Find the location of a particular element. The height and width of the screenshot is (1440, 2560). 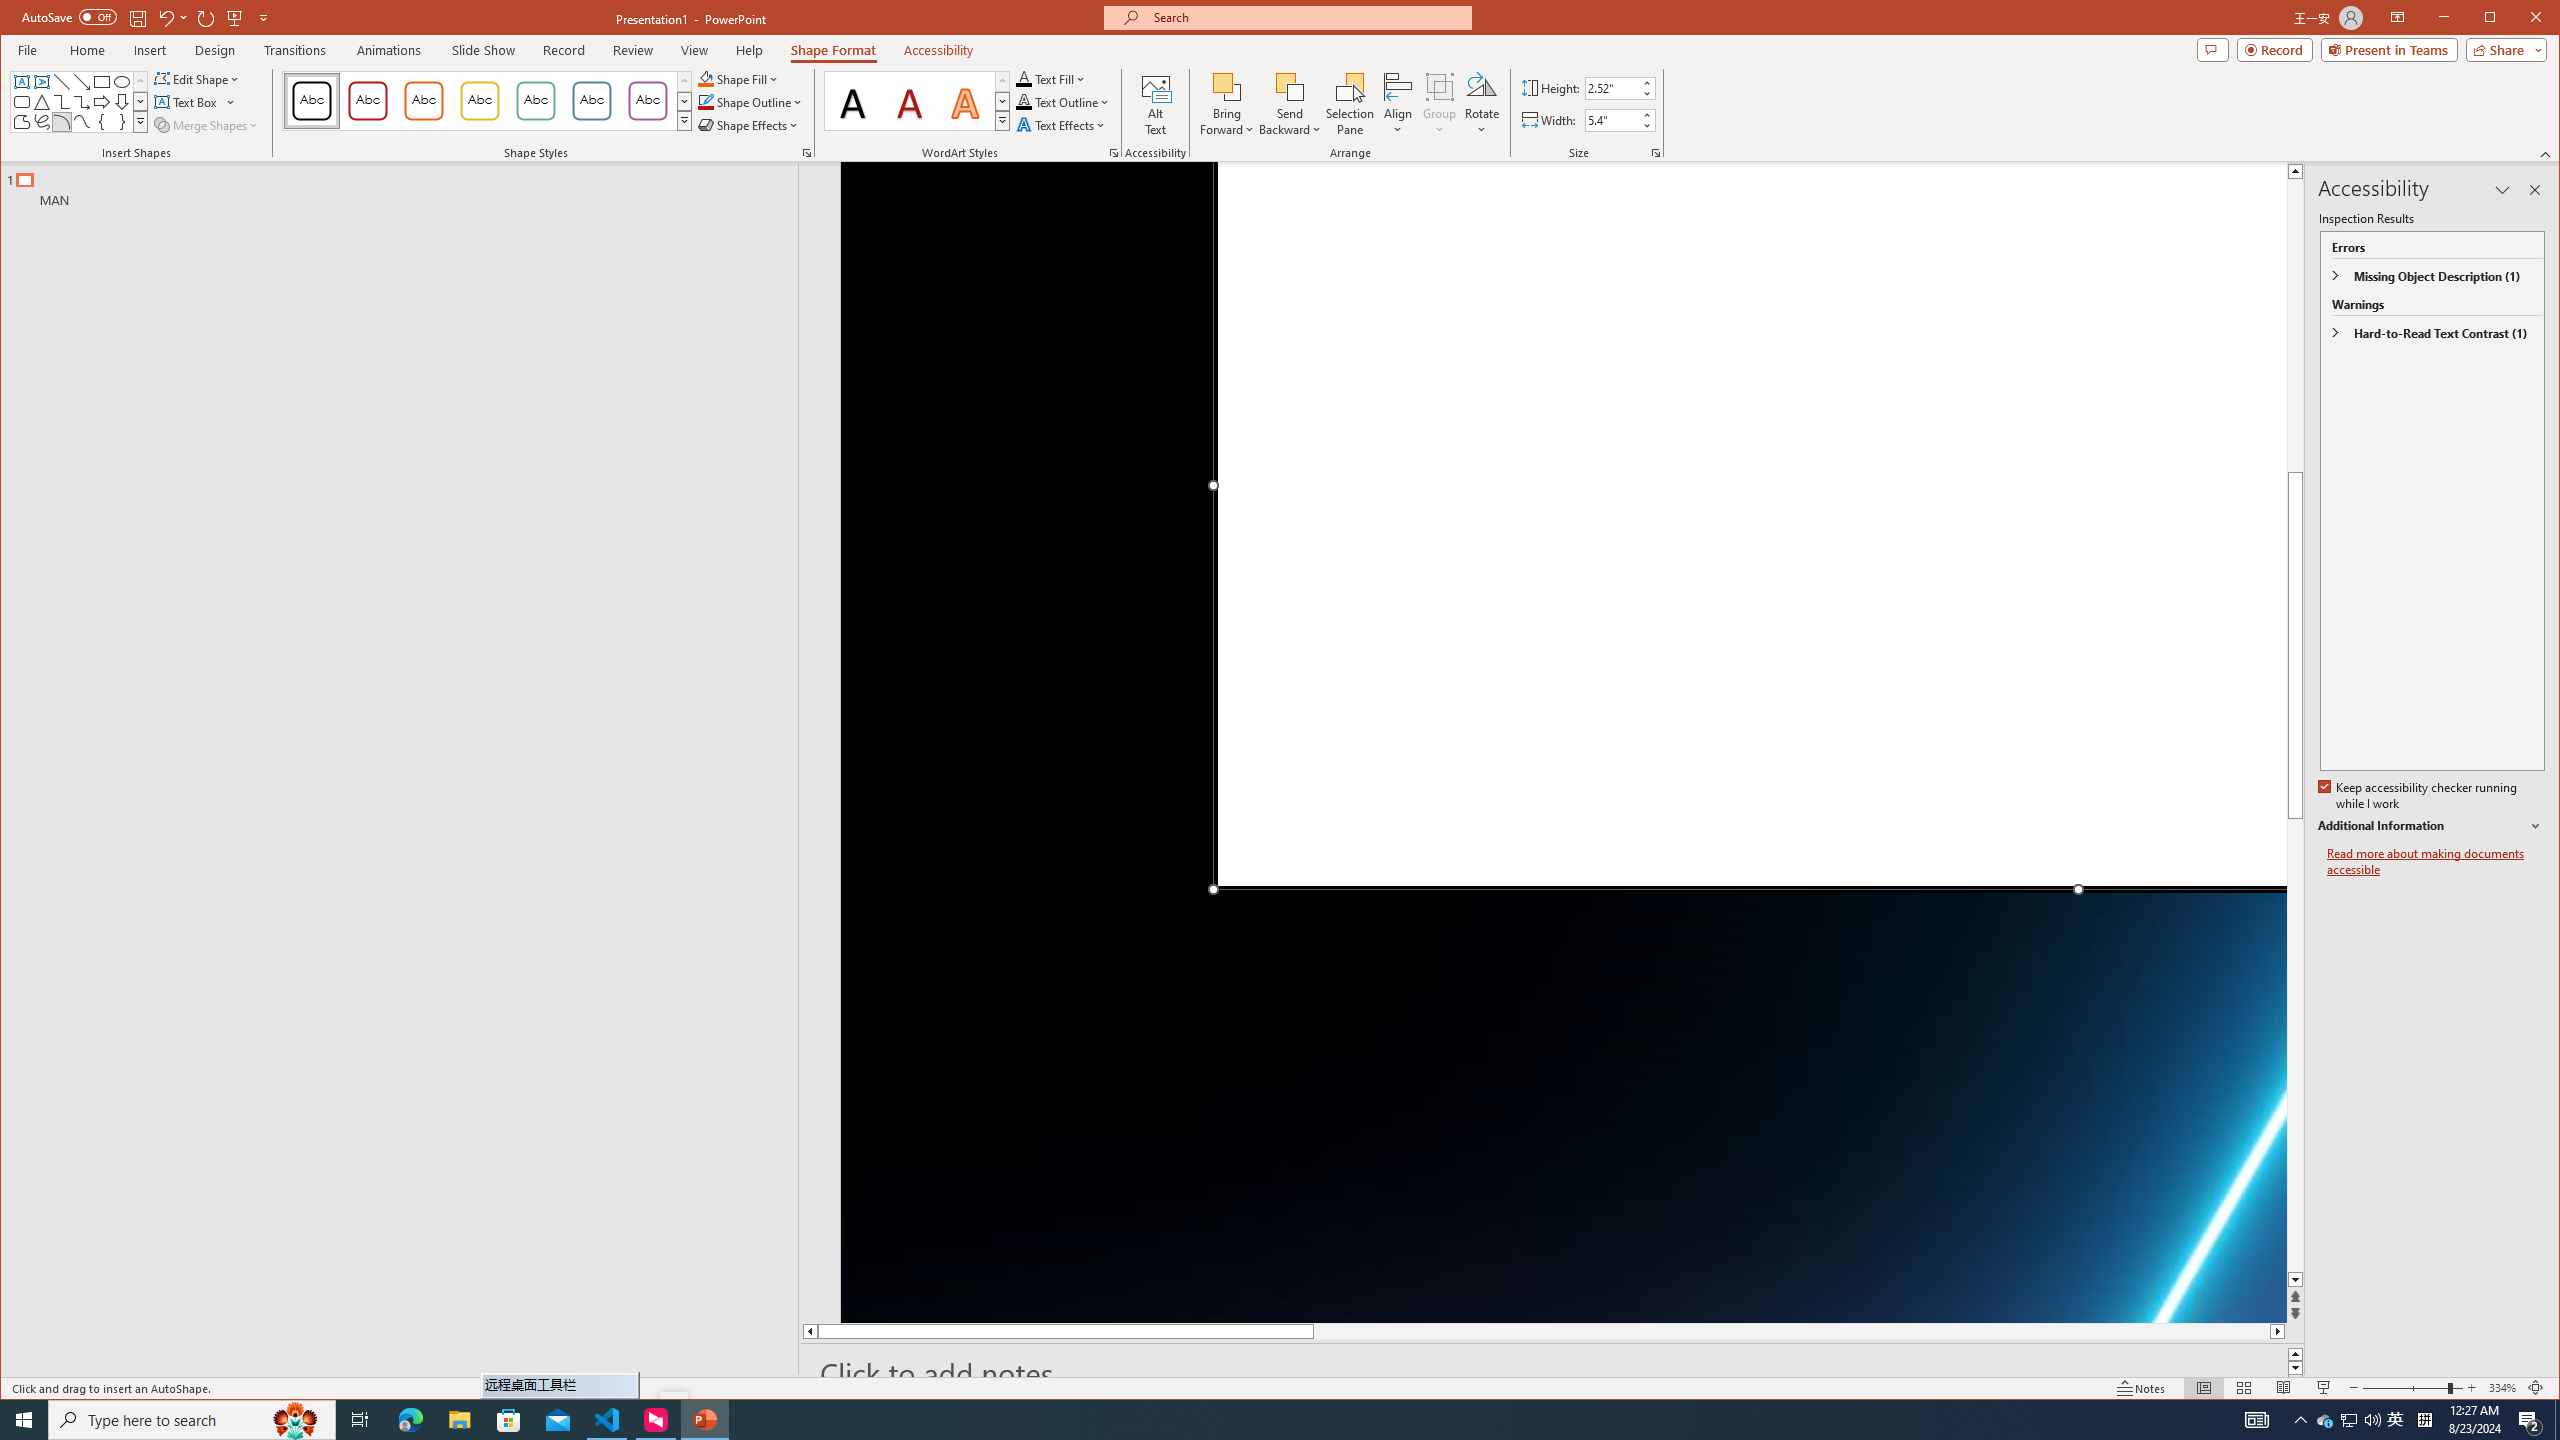

Slide Notes is located at coordinates (1552, 1373).